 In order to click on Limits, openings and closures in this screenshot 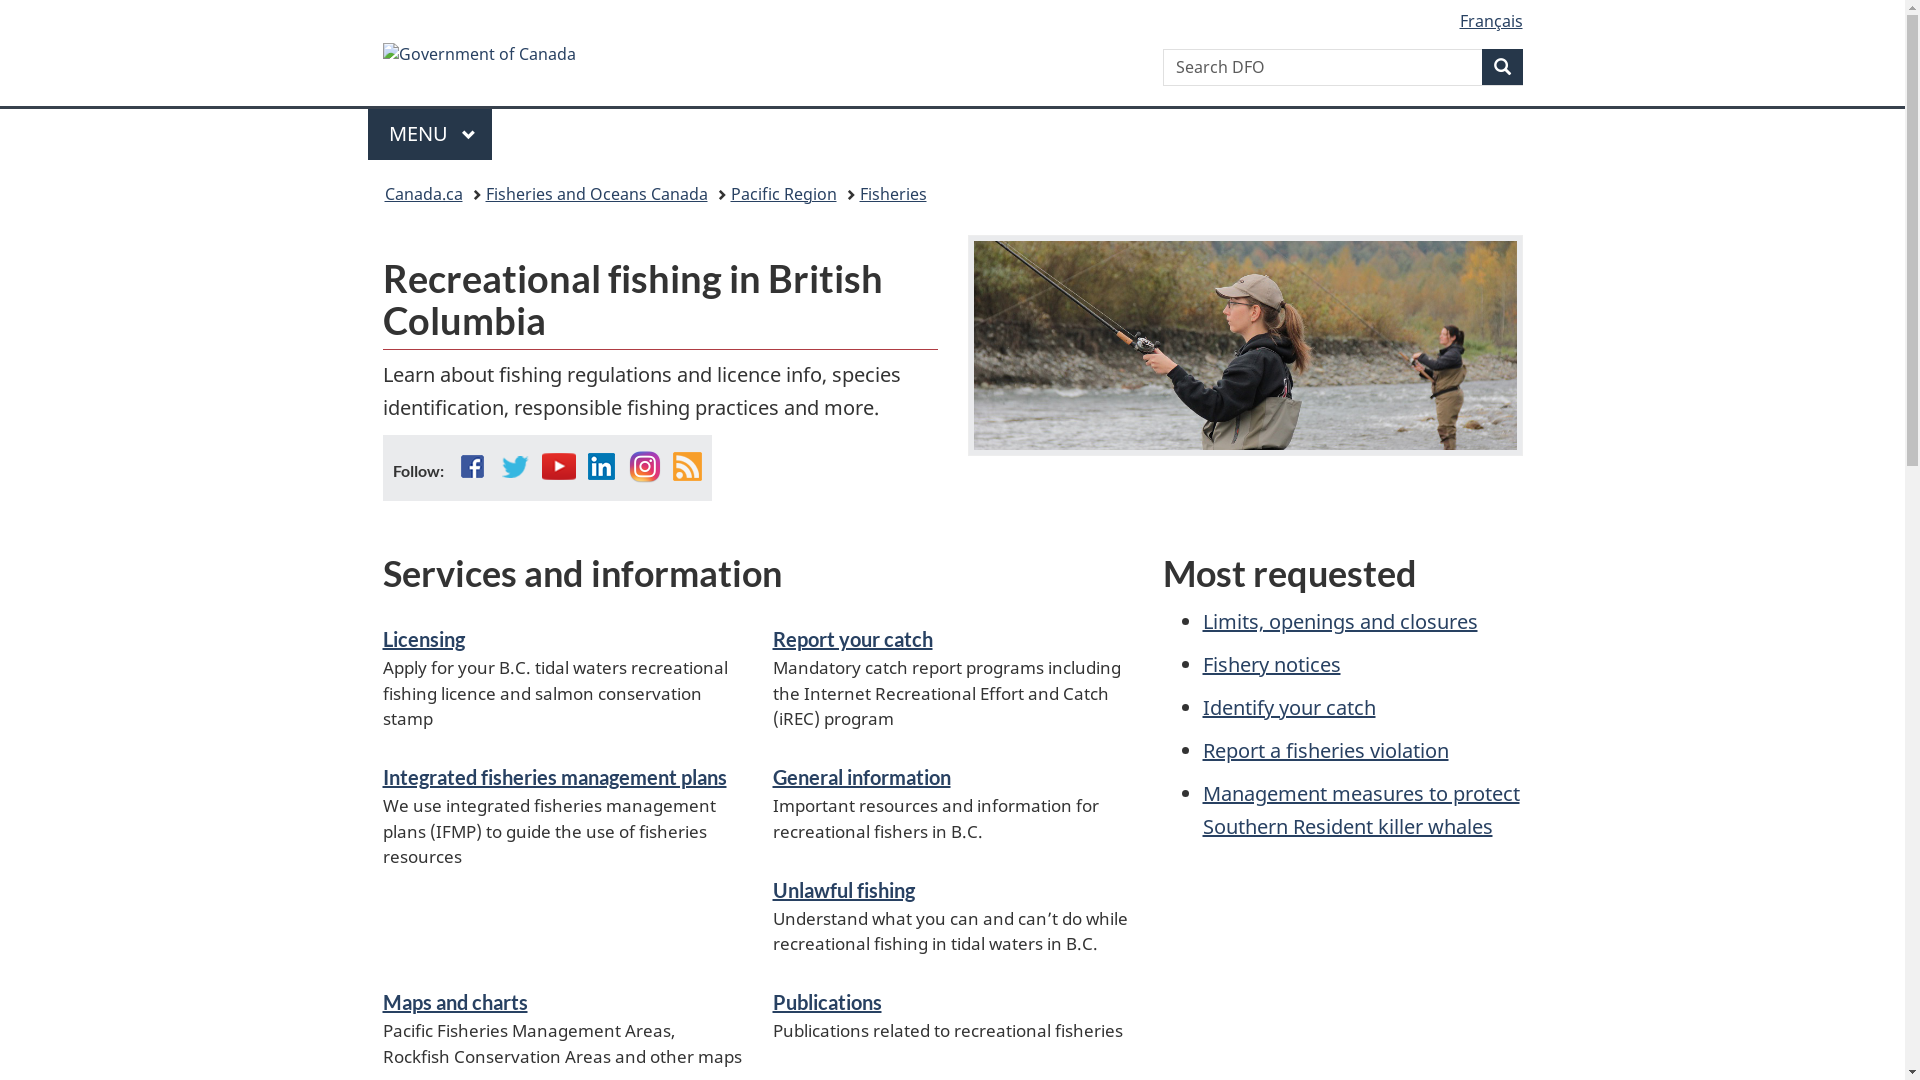, I will do `click(1340, 621)`.